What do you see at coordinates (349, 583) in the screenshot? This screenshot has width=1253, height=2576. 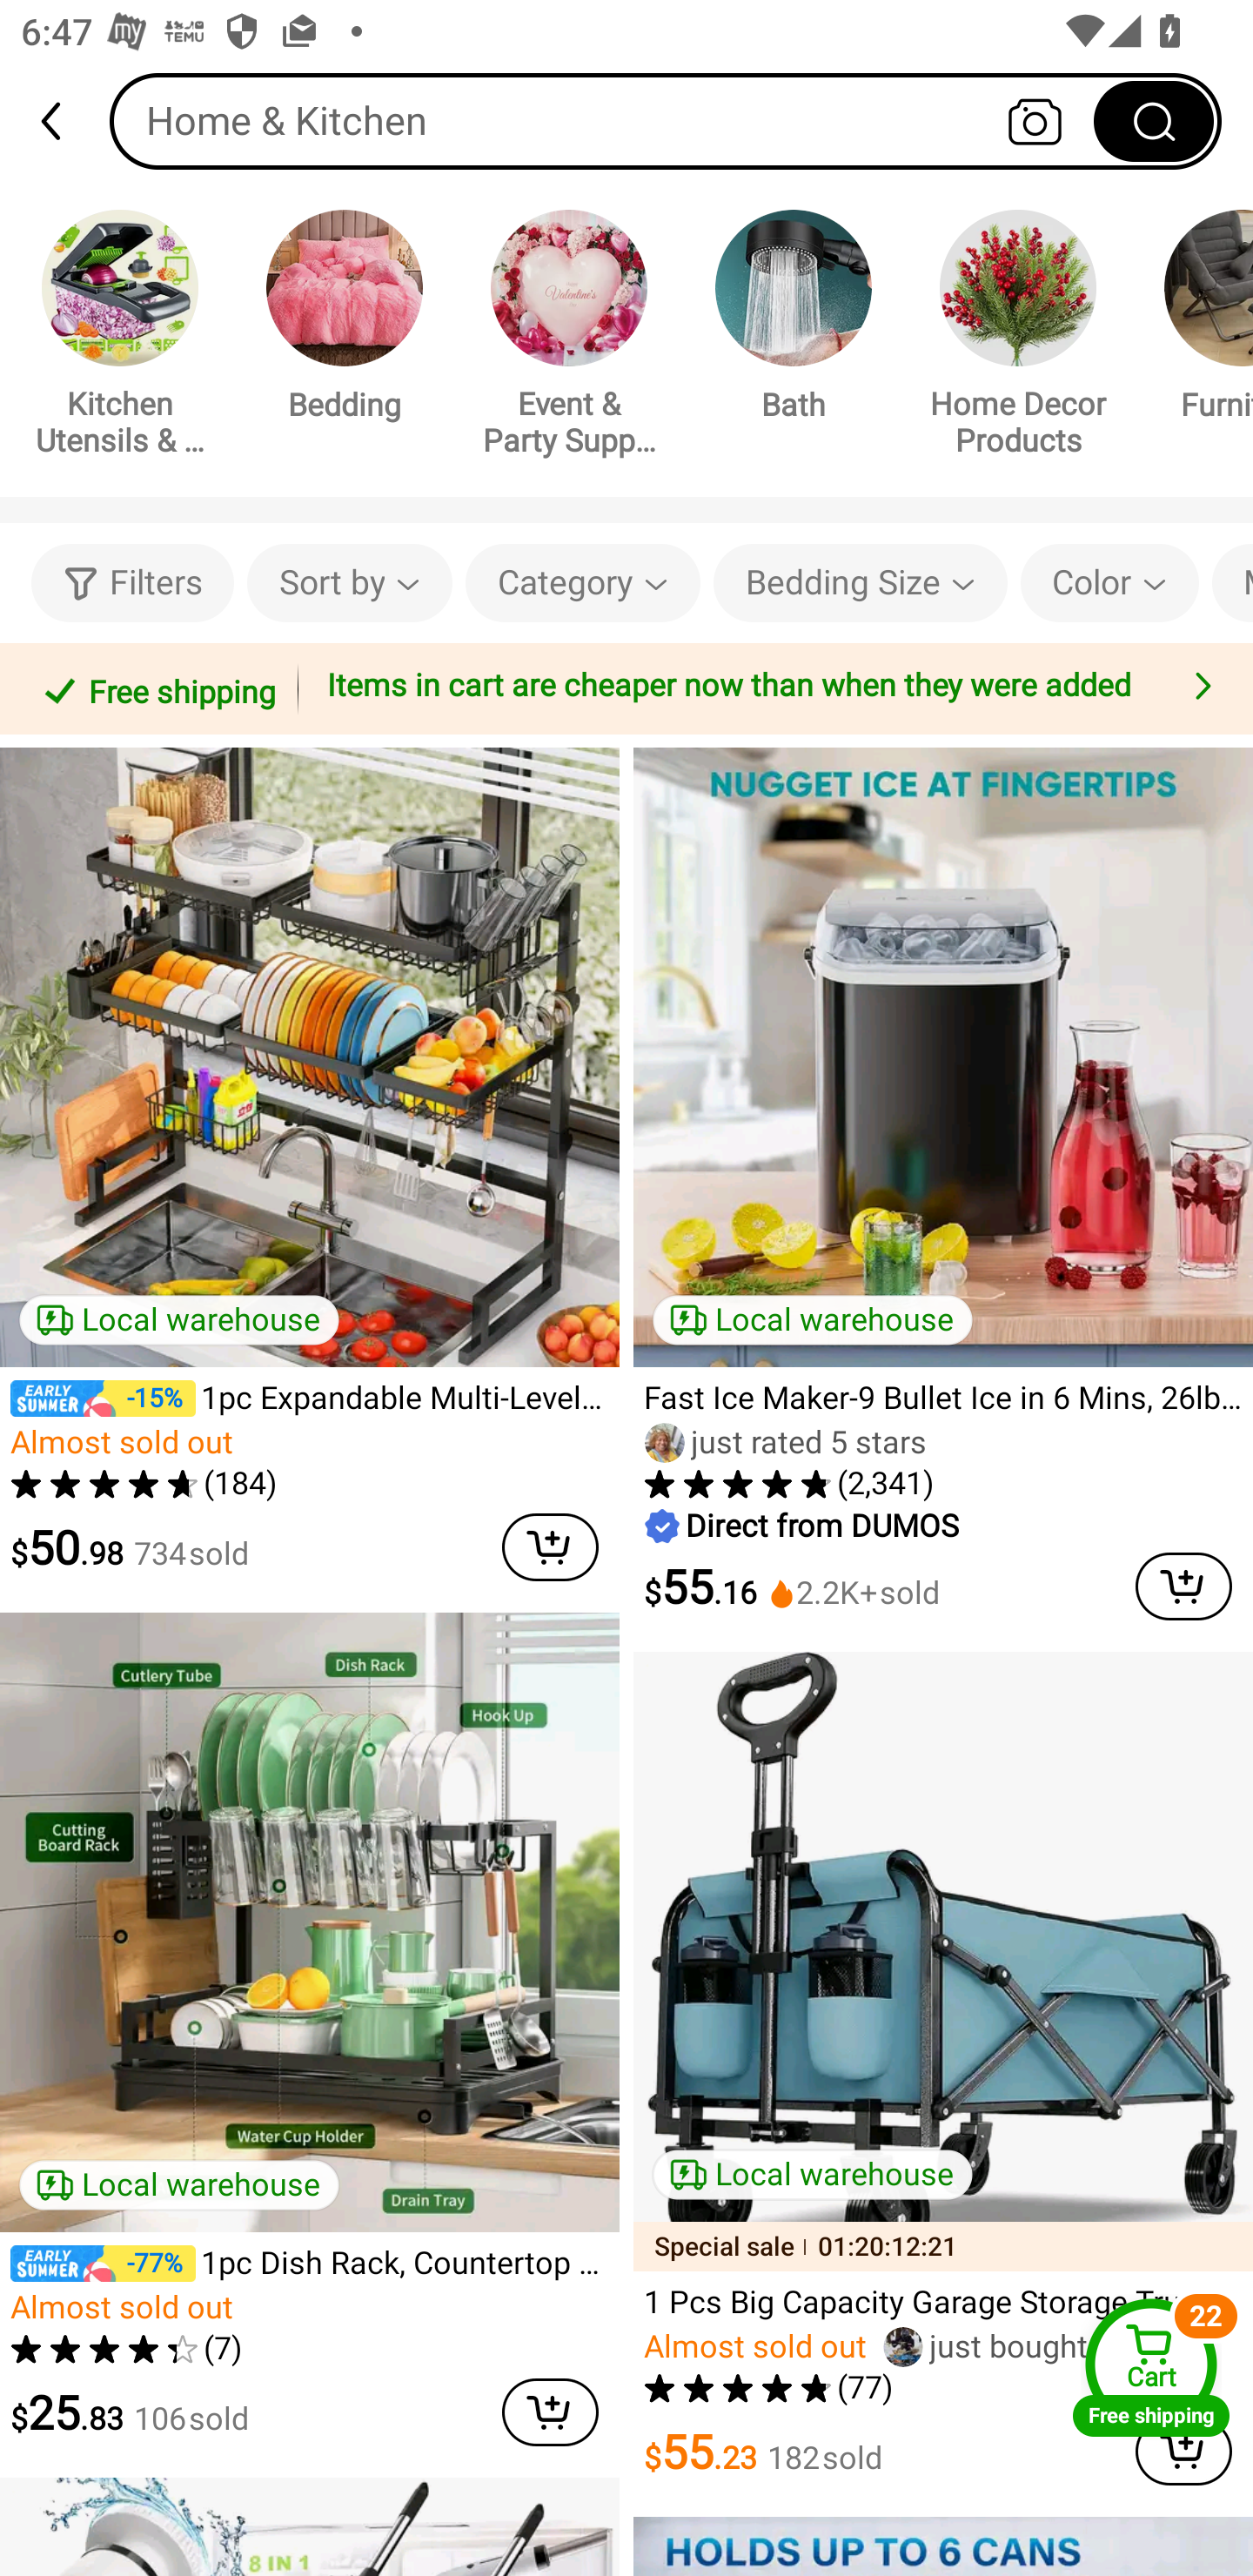 I see `Sort by` at bounding box center [349, 583].